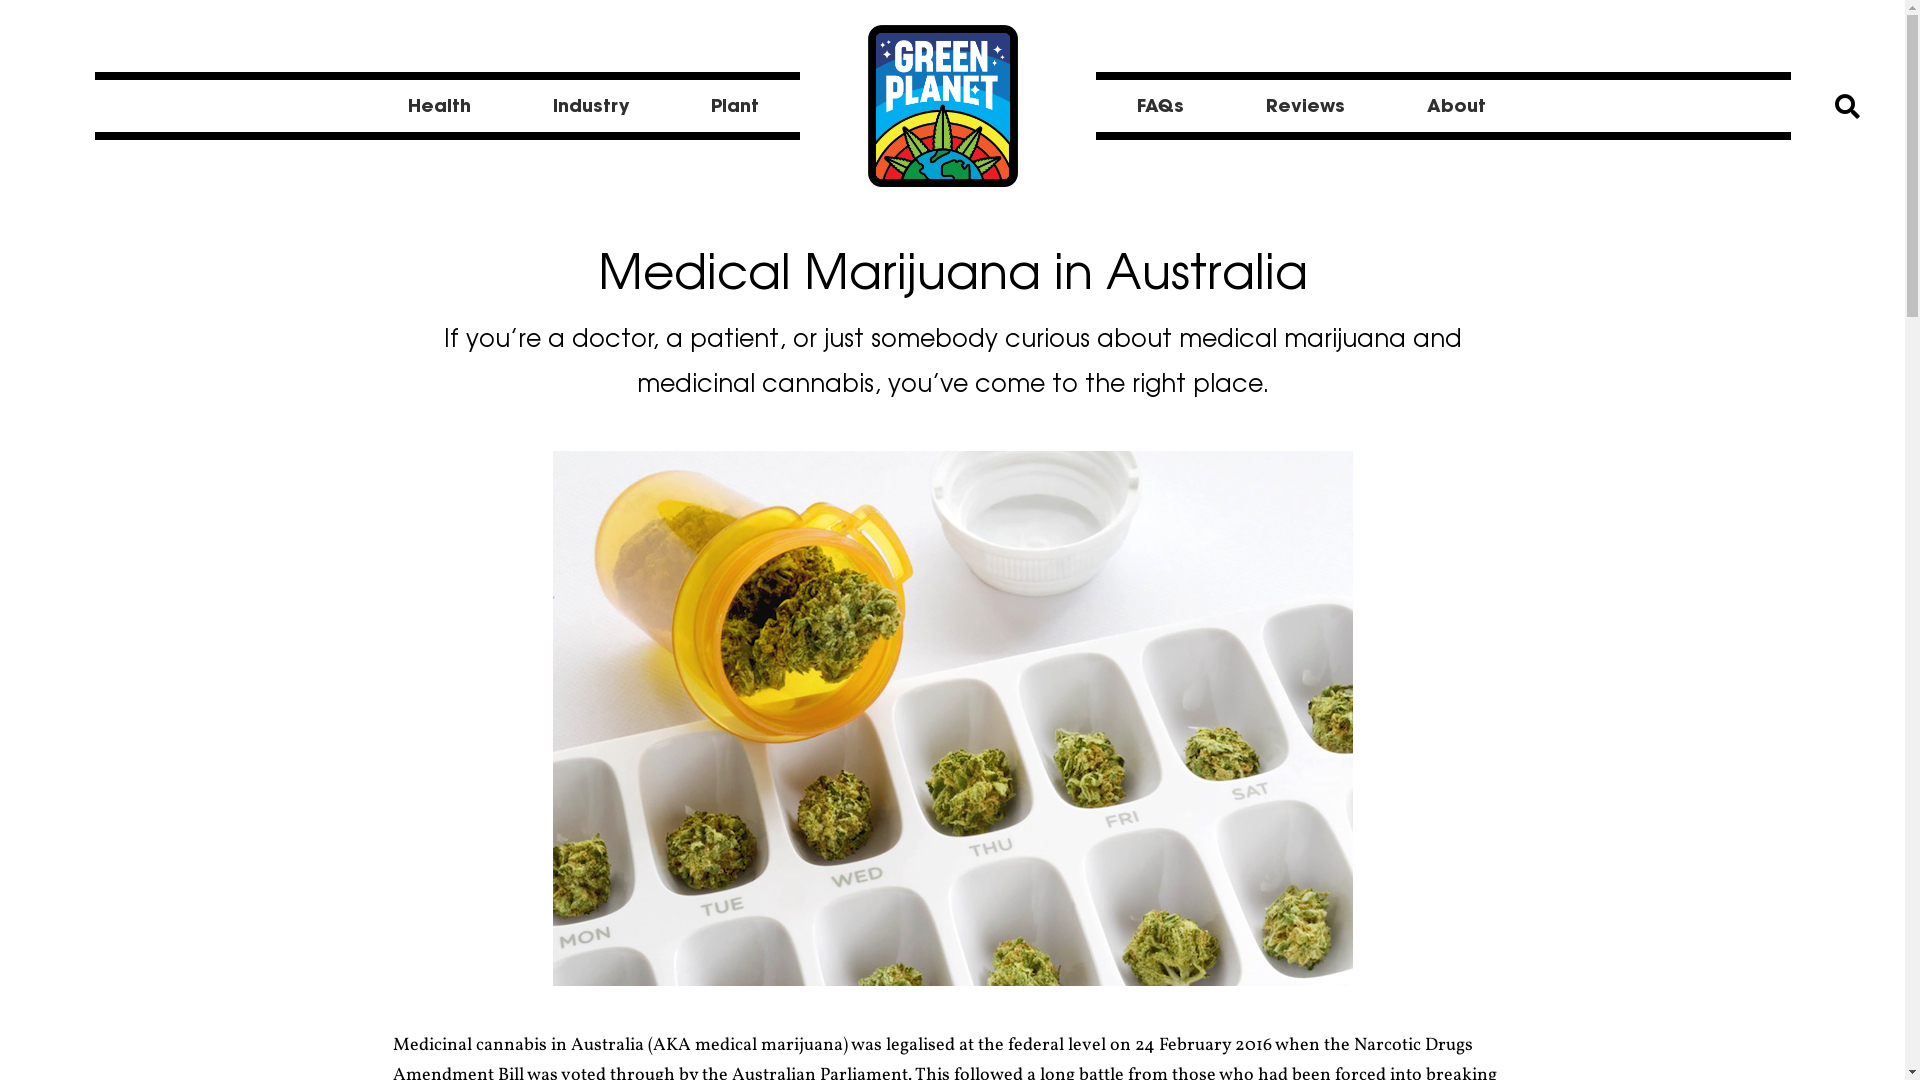  I want to click on About, so click(1456, 106).